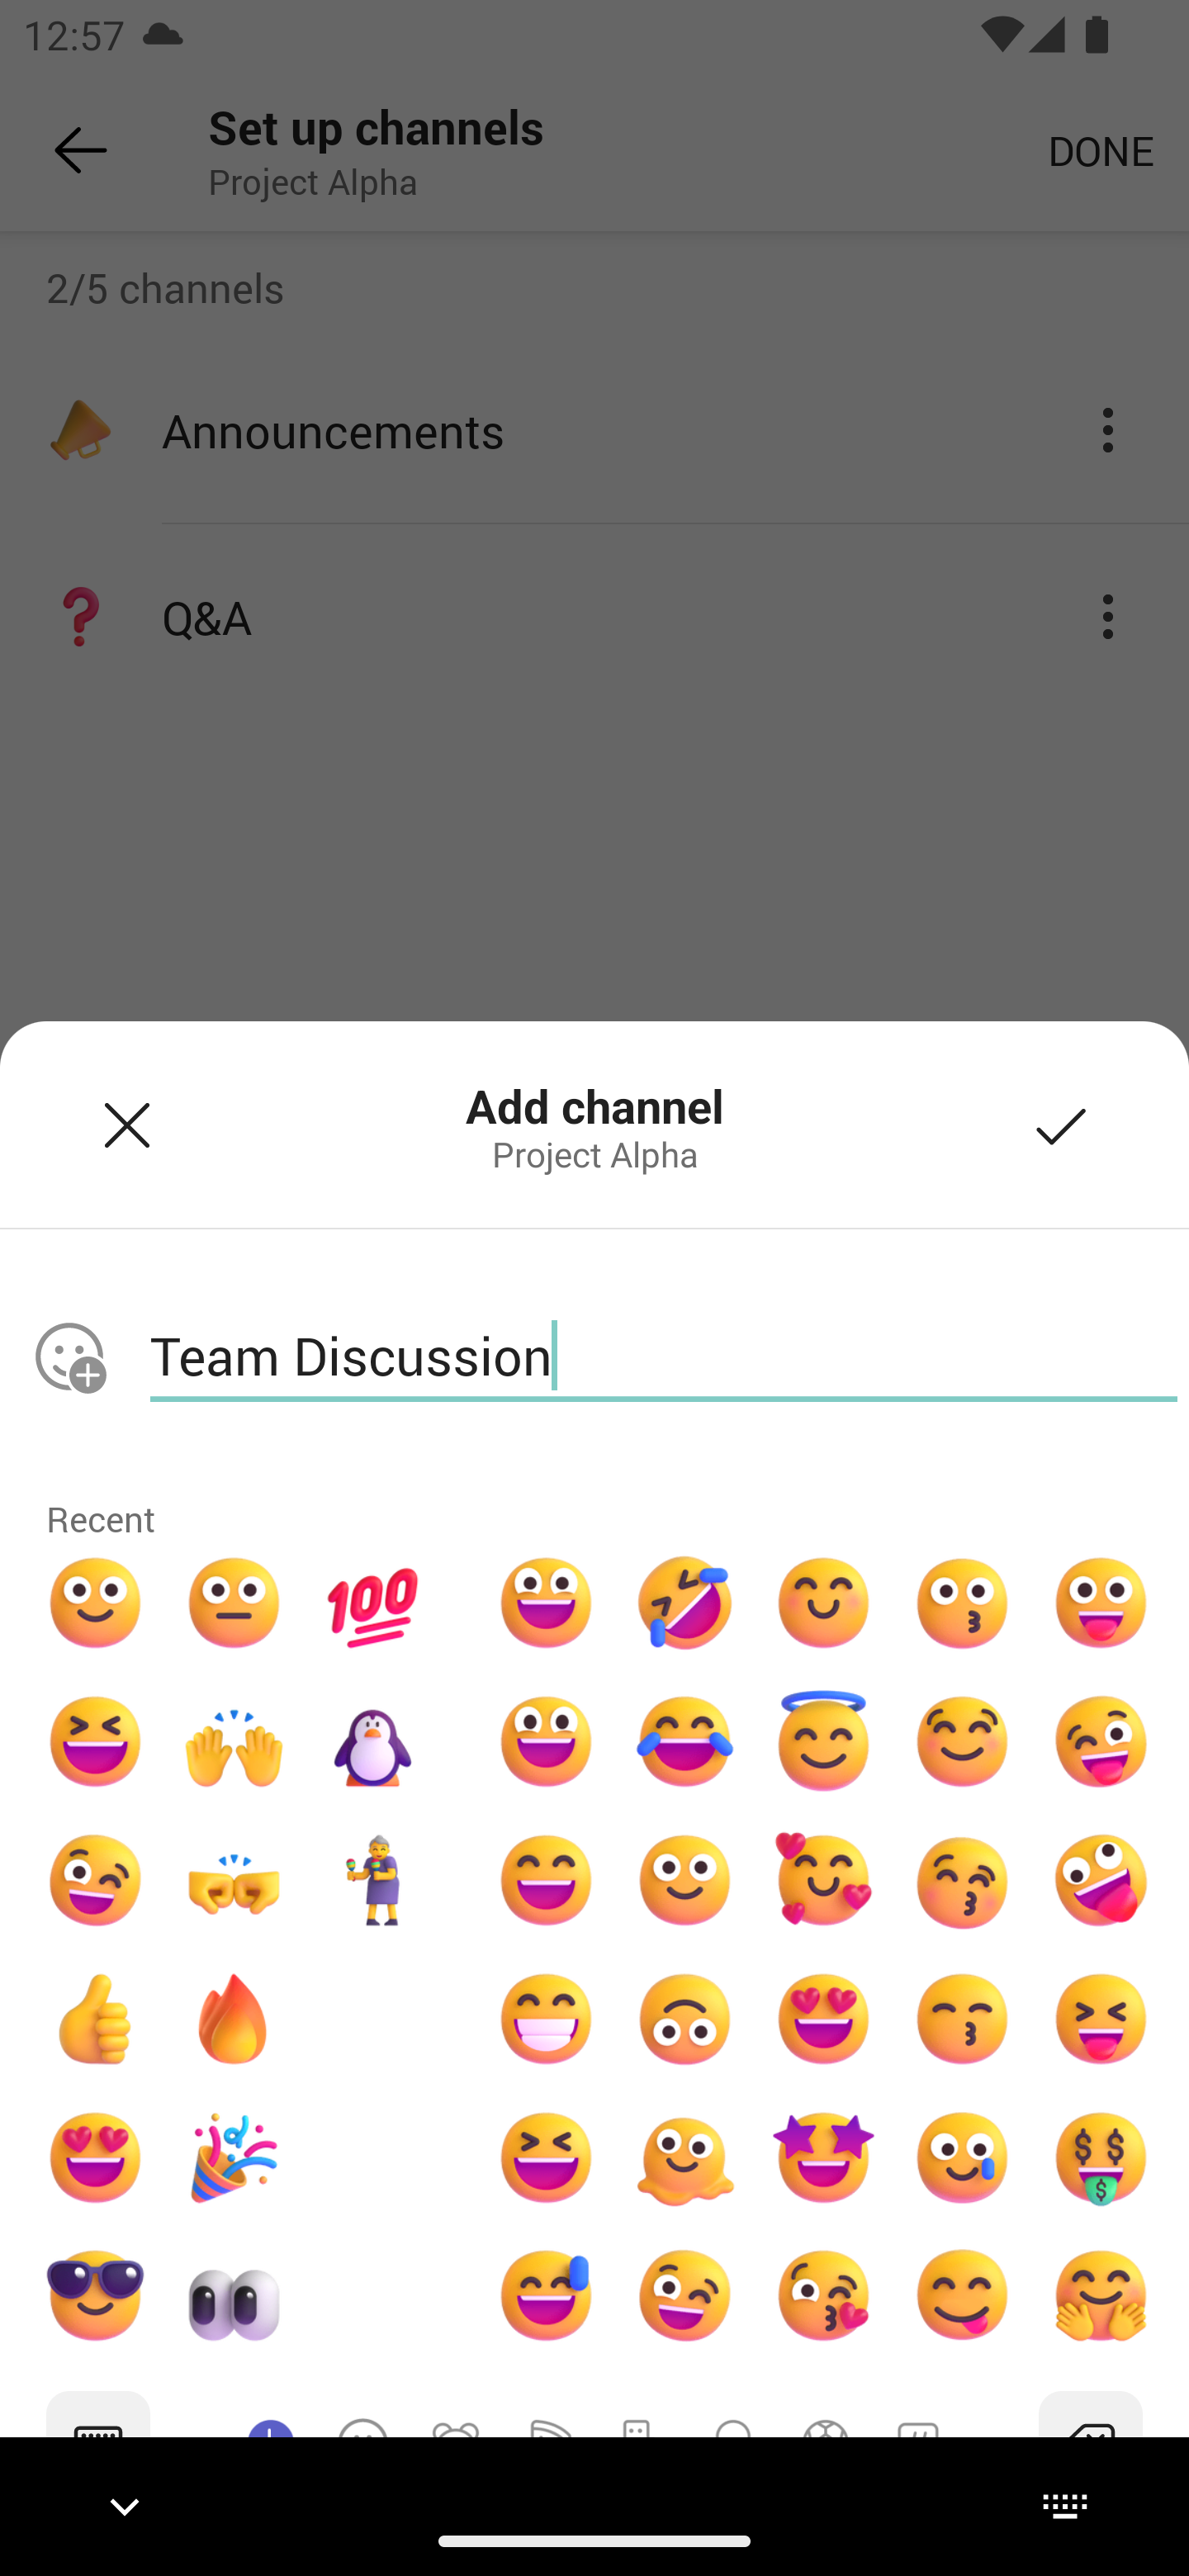 The height and width of the screenshot is (2576, 1189). I want to click on Kissing face with smiling eyes emoji, so click(961, 2018).